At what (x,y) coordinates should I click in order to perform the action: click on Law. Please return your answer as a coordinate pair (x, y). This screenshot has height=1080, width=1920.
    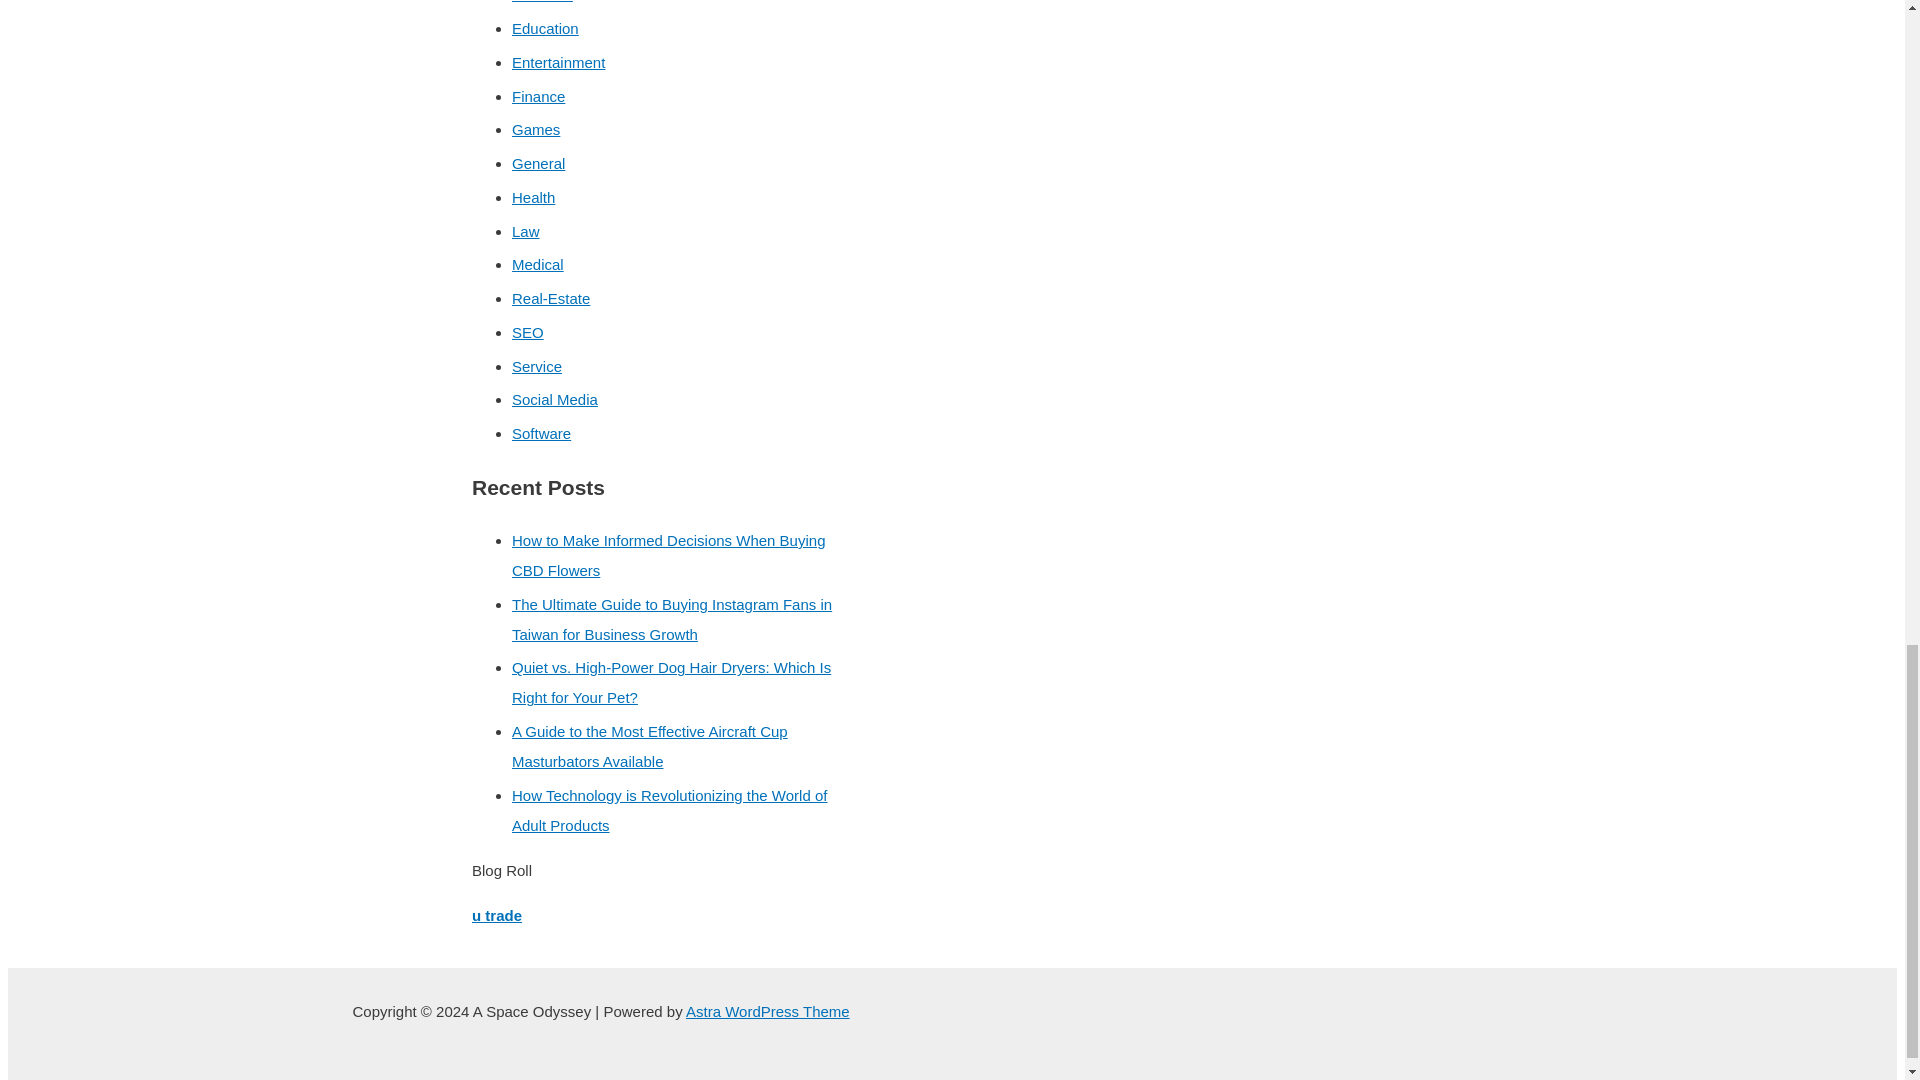
    Looking at the image, I should click on (526, 230).